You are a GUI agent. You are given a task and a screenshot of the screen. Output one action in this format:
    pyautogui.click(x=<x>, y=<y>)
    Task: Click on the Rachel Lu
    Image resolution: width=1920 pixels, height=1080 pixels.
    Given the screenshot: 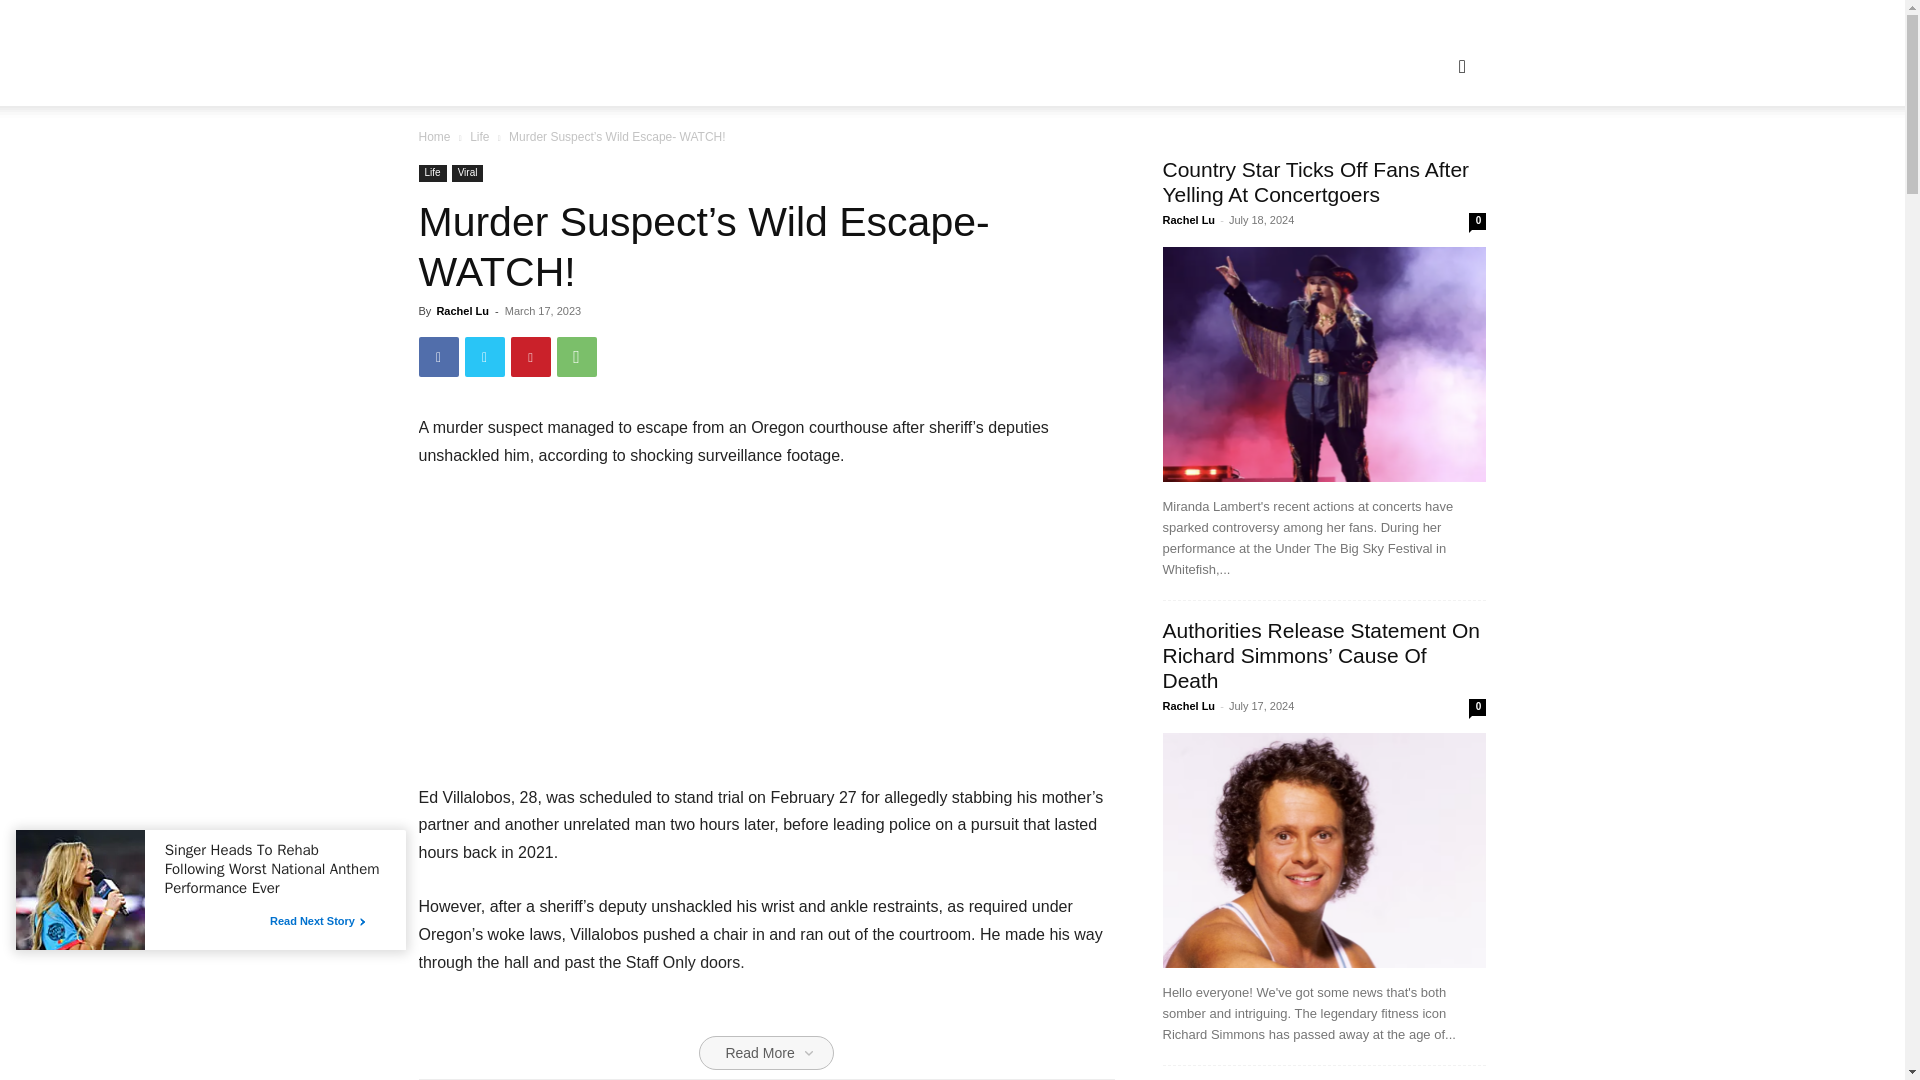 What is the action you would take?
    pyautogui.click(x=462, y=310)
    